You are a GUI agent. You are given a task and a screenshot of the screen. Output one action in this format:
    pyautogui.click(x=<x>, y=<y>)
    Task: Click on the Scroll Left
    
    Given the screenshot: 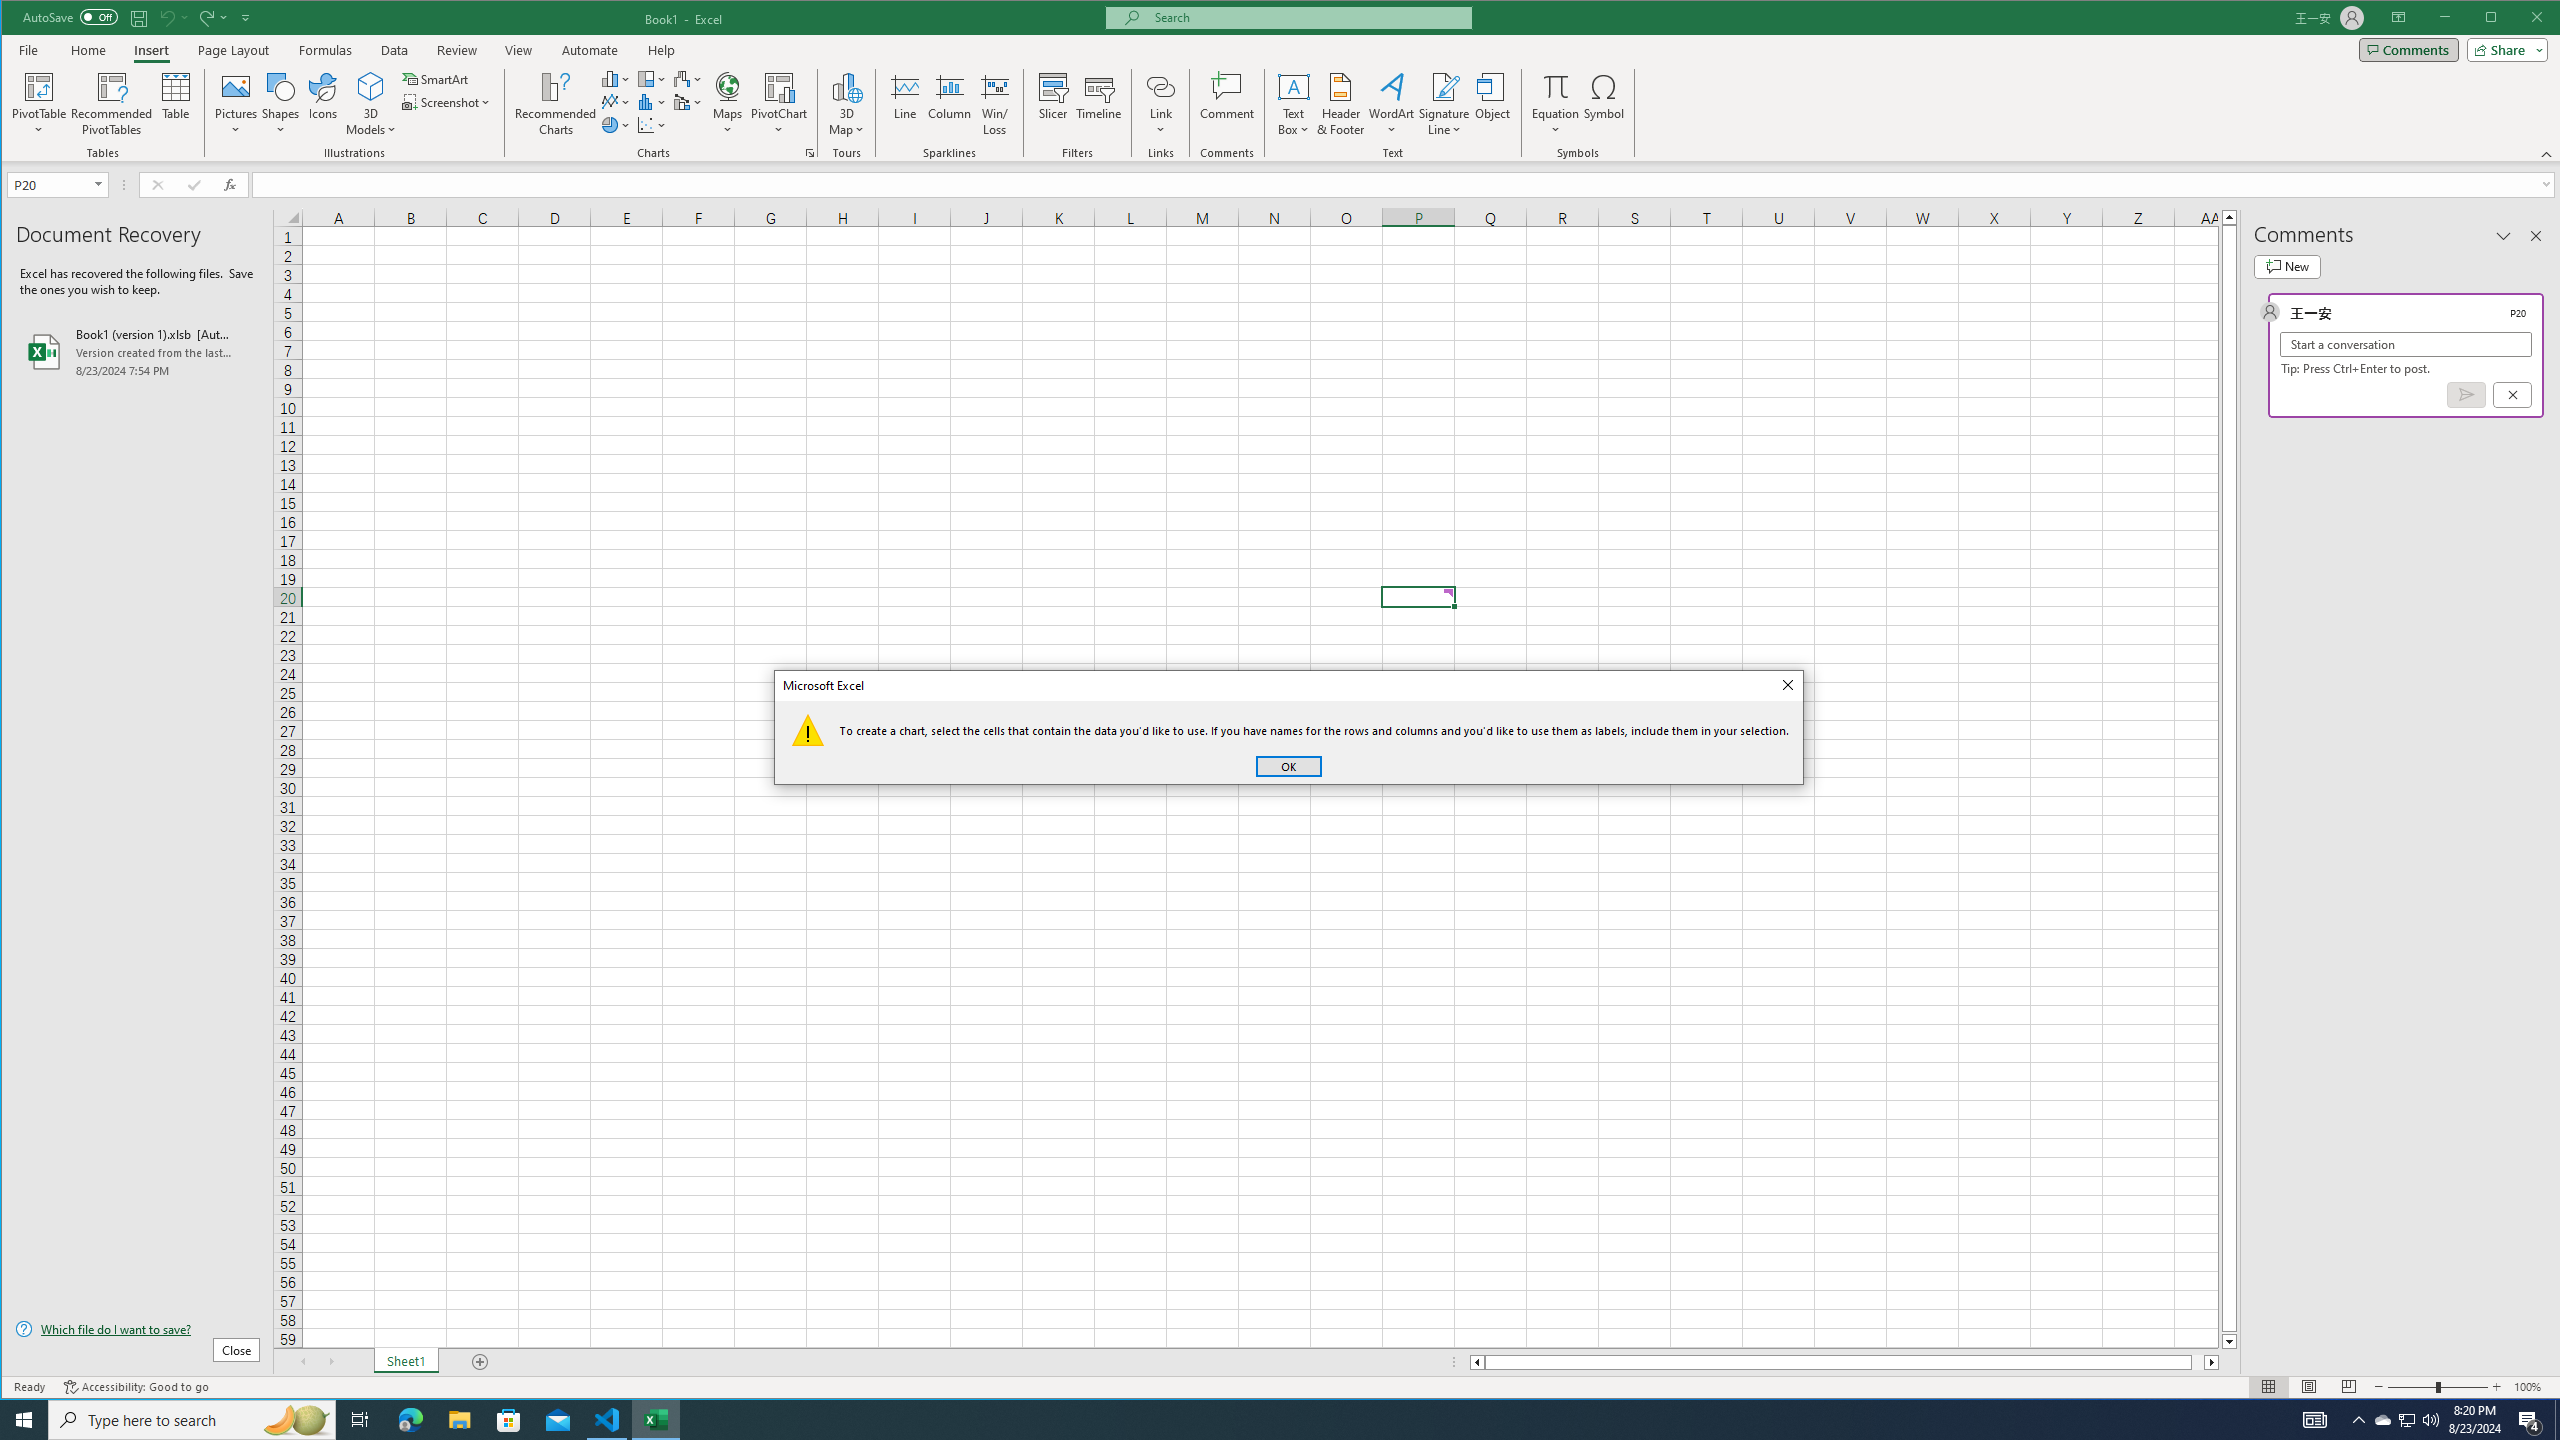 What is the action you would take?
    pyautogui.click(x=303, y=1362)
    